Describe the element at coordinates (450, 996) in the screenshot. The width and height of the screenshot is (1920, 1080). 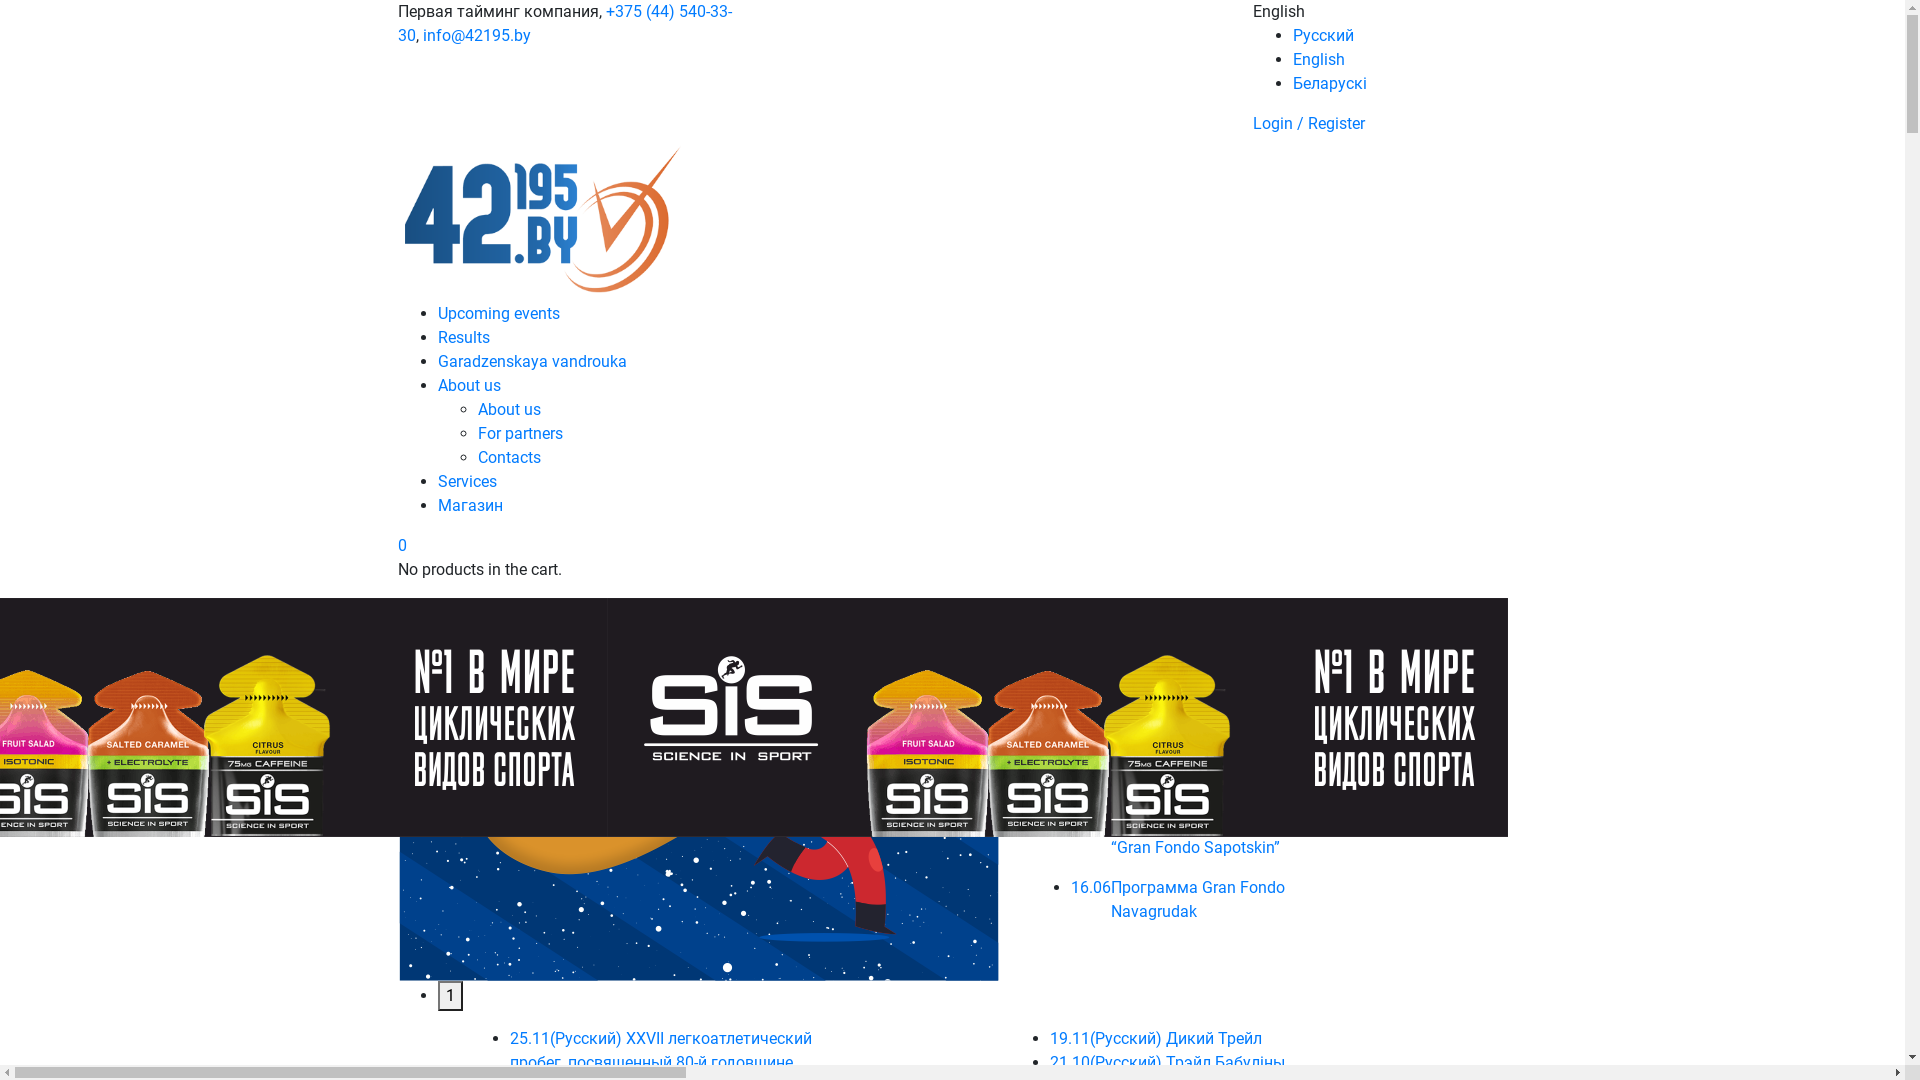
I see `1` at that location.